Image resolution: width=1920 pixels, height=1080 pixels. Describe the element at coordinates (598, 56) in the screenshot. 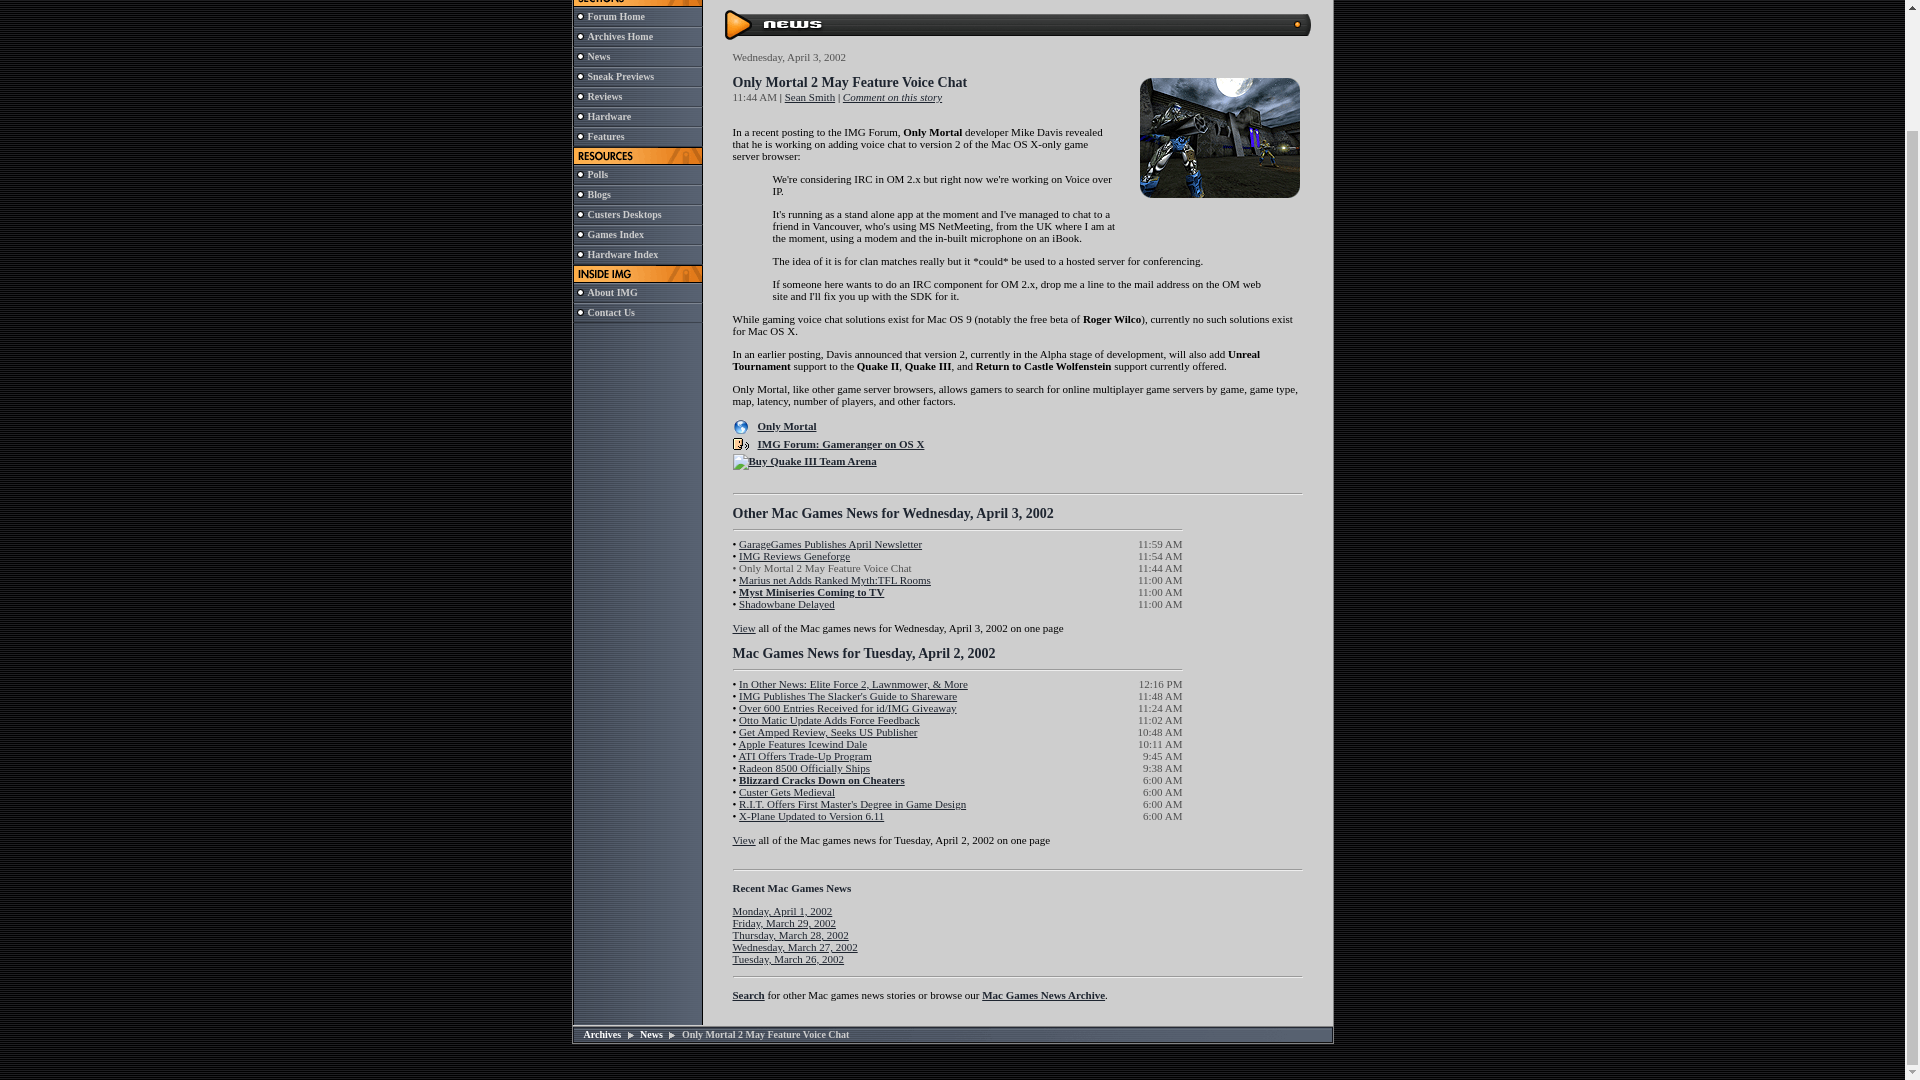

I see `News` at that location.